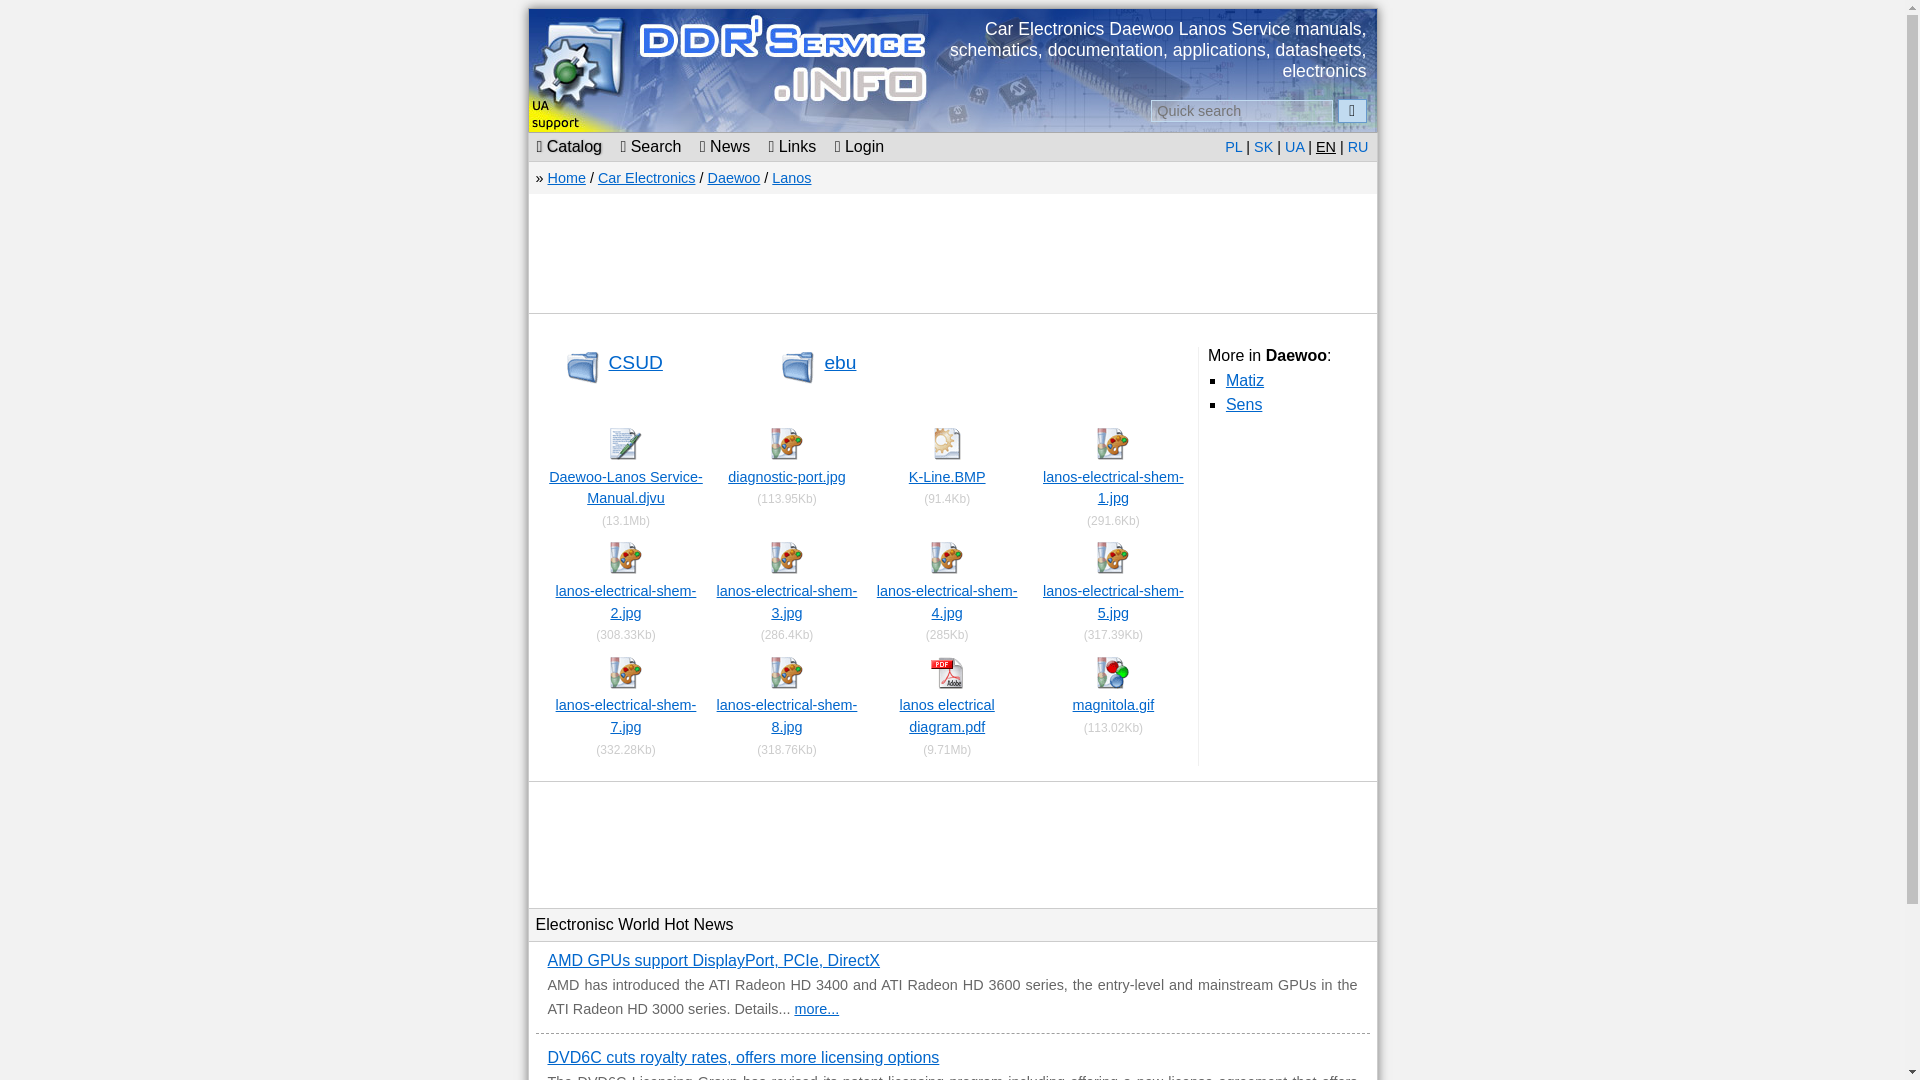 The height and width of the screenshot is (1080, 1920). Describe the element at coordinates (787, 602) in the screenshot. I see `Download lanos-electrical-shem-3.jpg` at that location.